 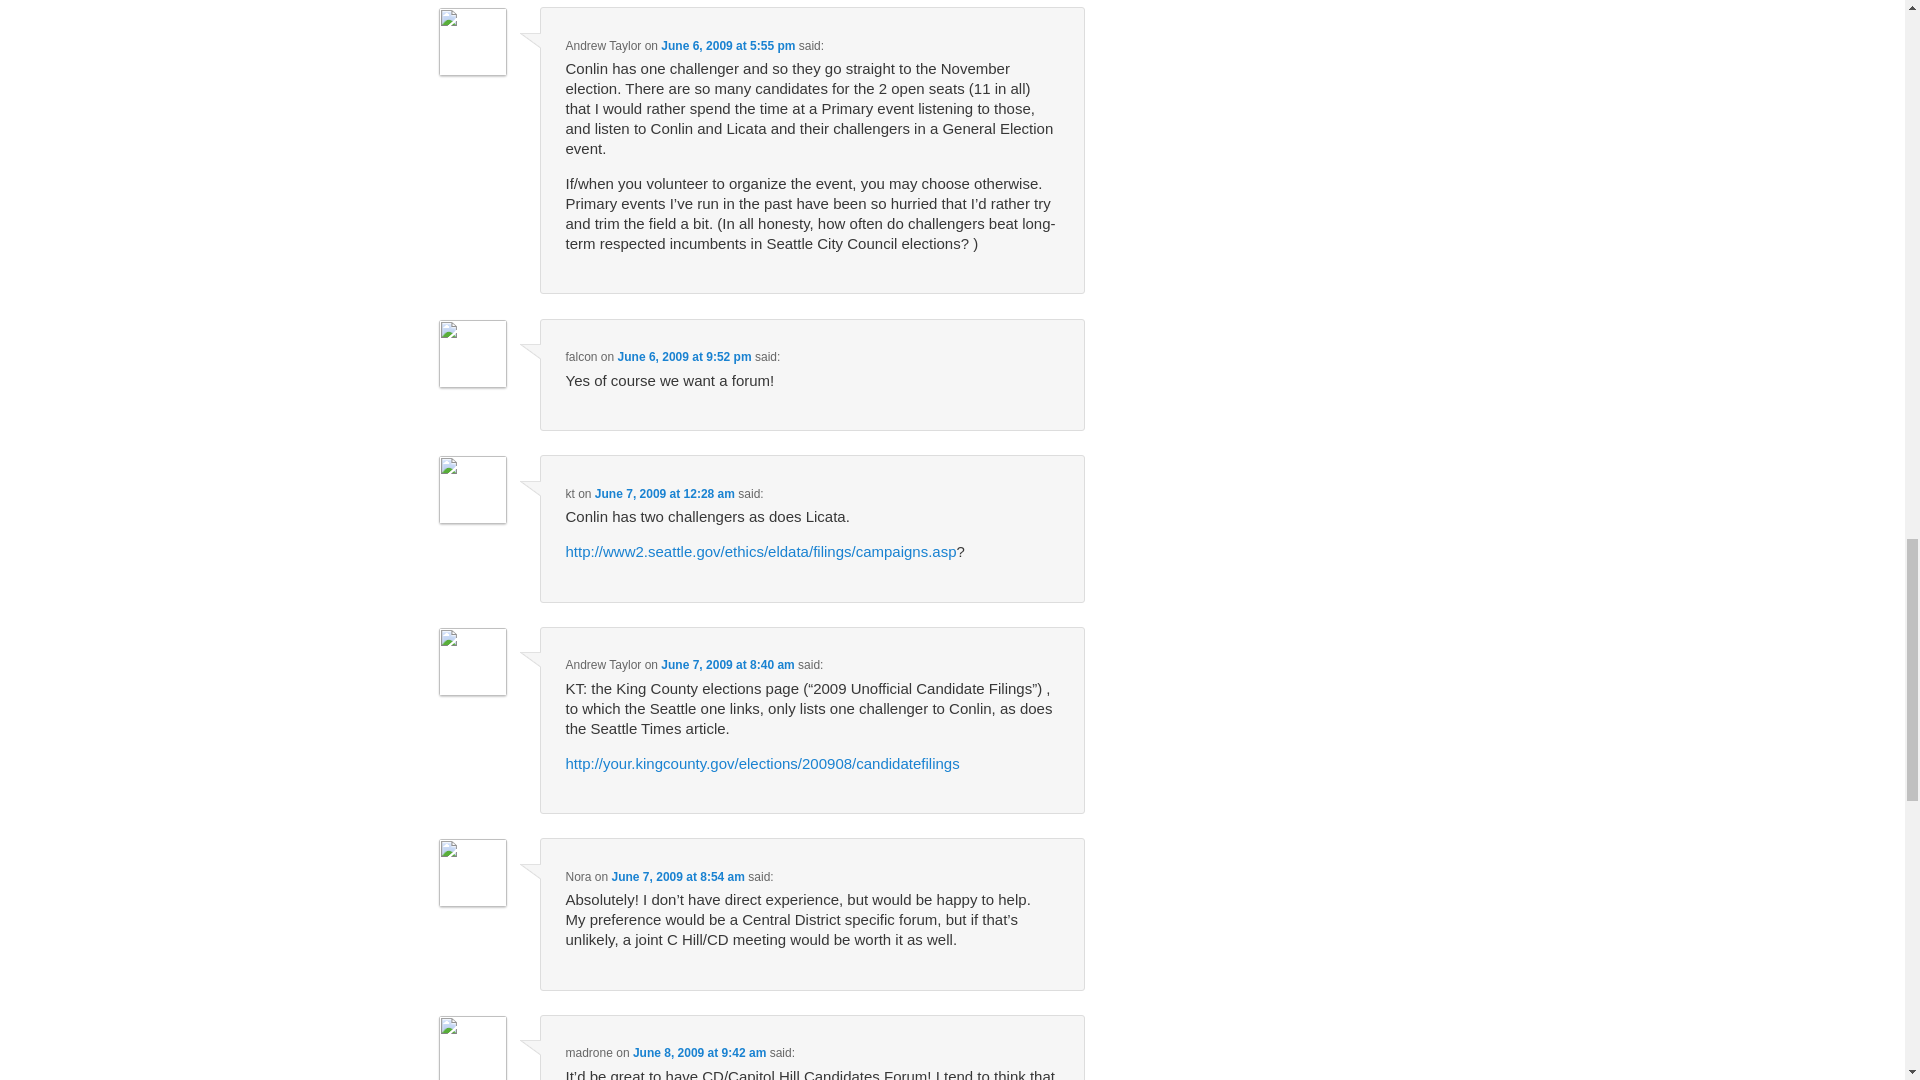 I want to click on June 6, 2009 at 9:52 pm, so click(x=685, y=356).